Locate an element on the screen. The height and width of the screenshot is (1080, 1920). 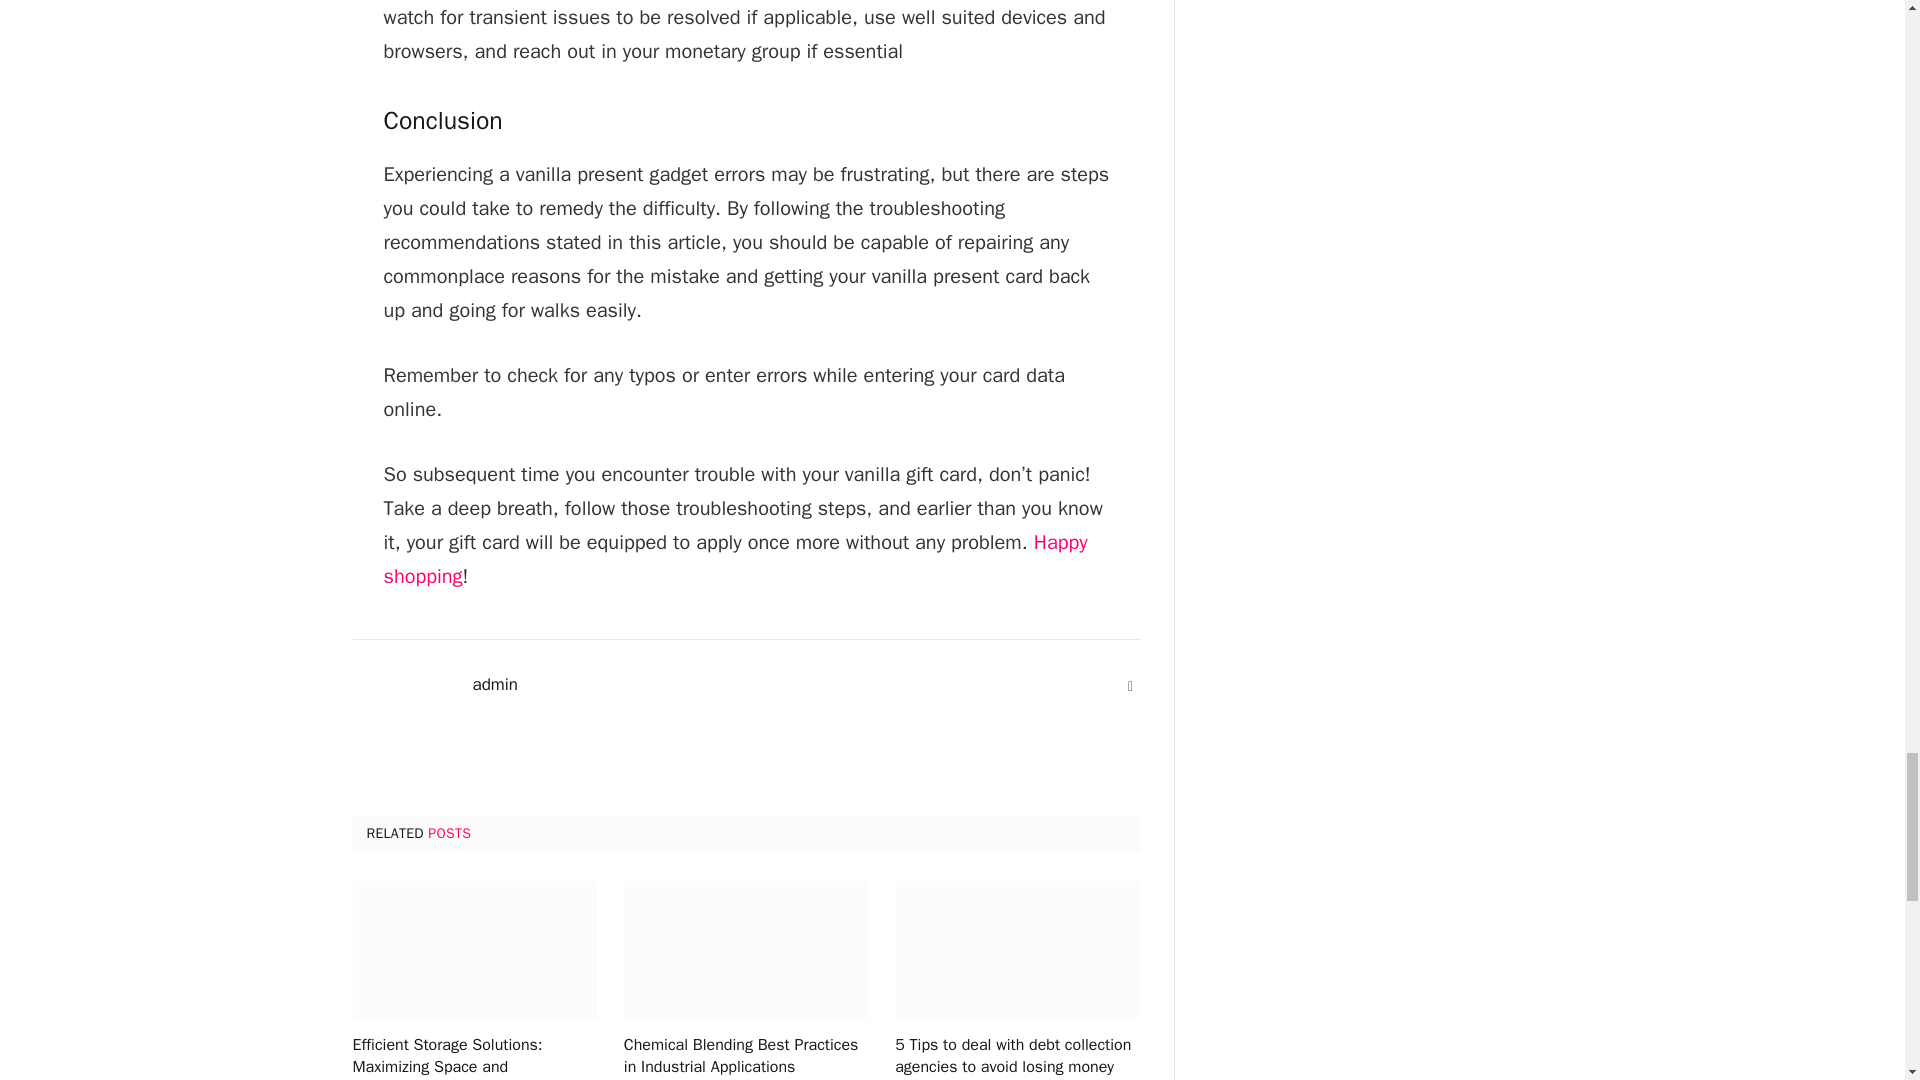
Posts by admin is located at coordinates (495, 685).